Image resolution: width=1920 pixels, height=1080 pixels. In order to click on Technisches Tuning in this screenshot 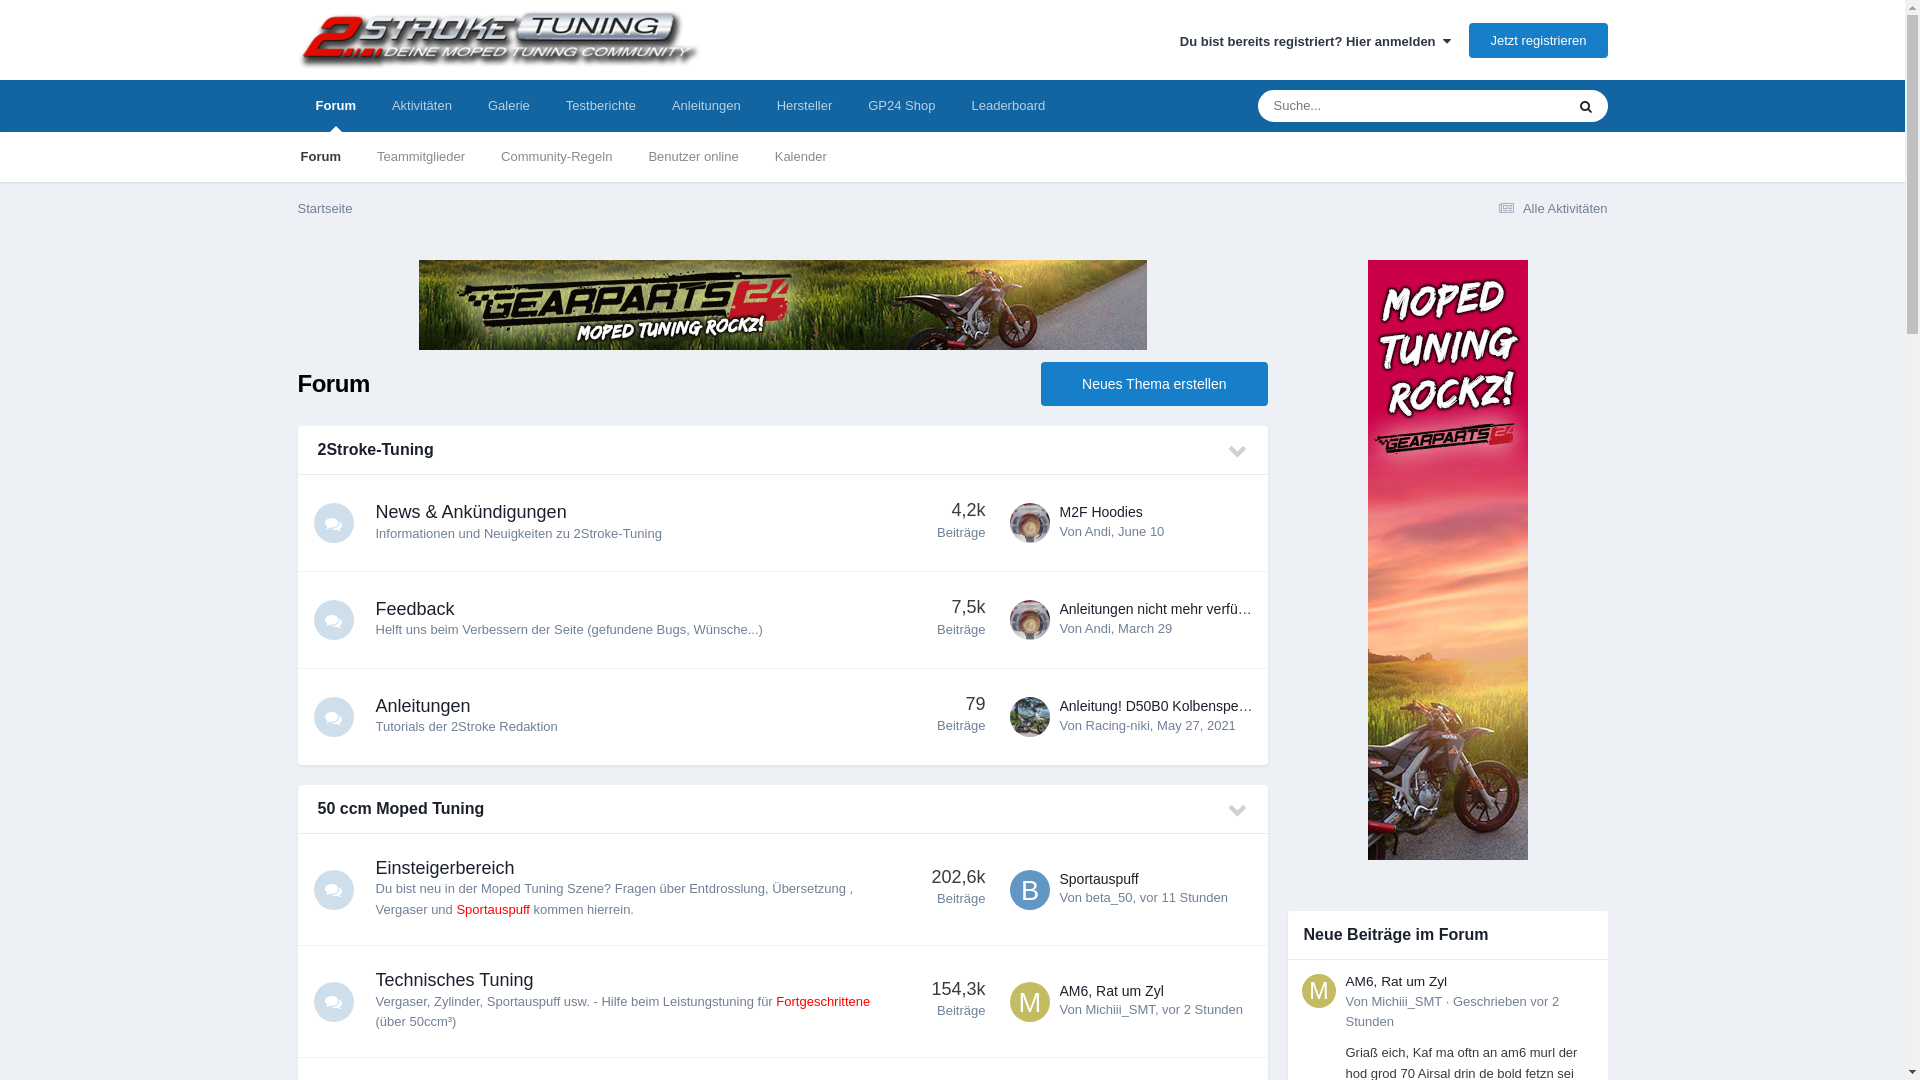, I will do `click(455, 980)`.